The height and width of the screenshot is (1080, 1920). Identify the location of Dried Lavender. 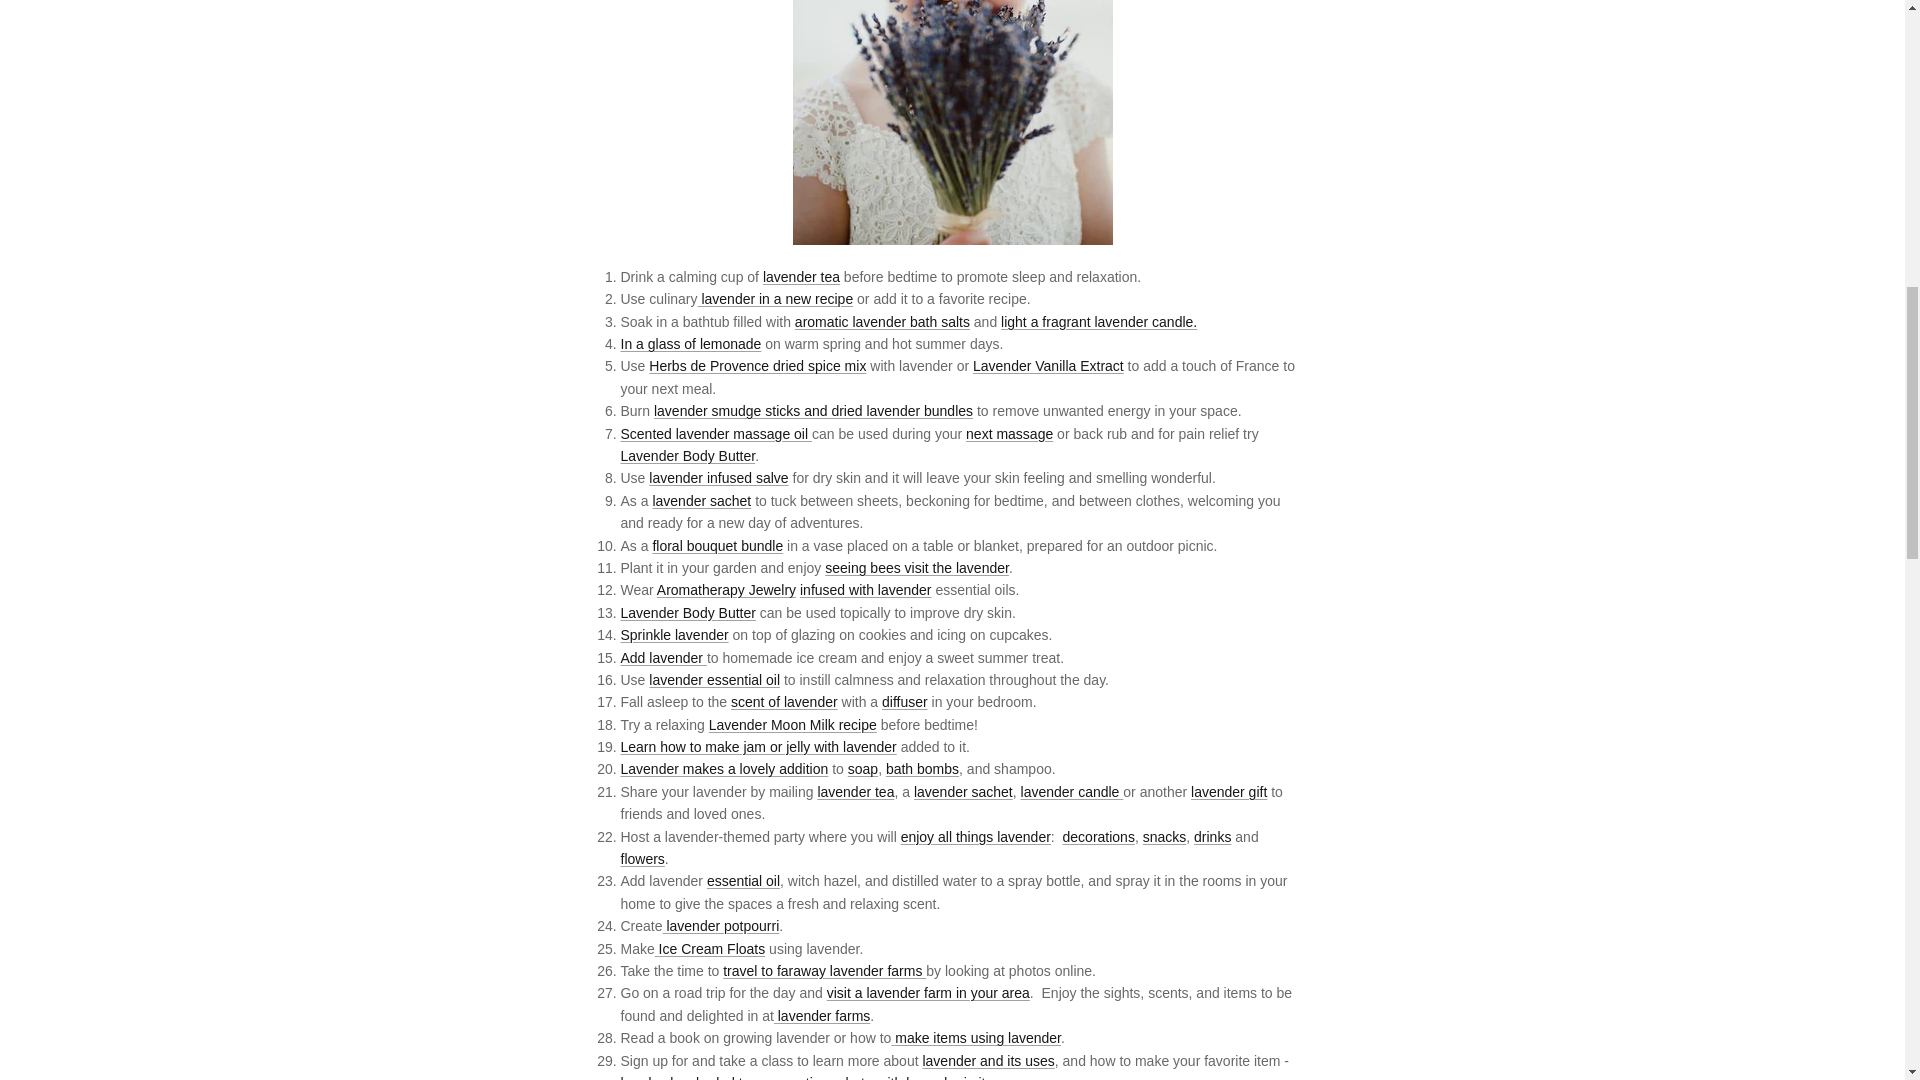
(674, 634).